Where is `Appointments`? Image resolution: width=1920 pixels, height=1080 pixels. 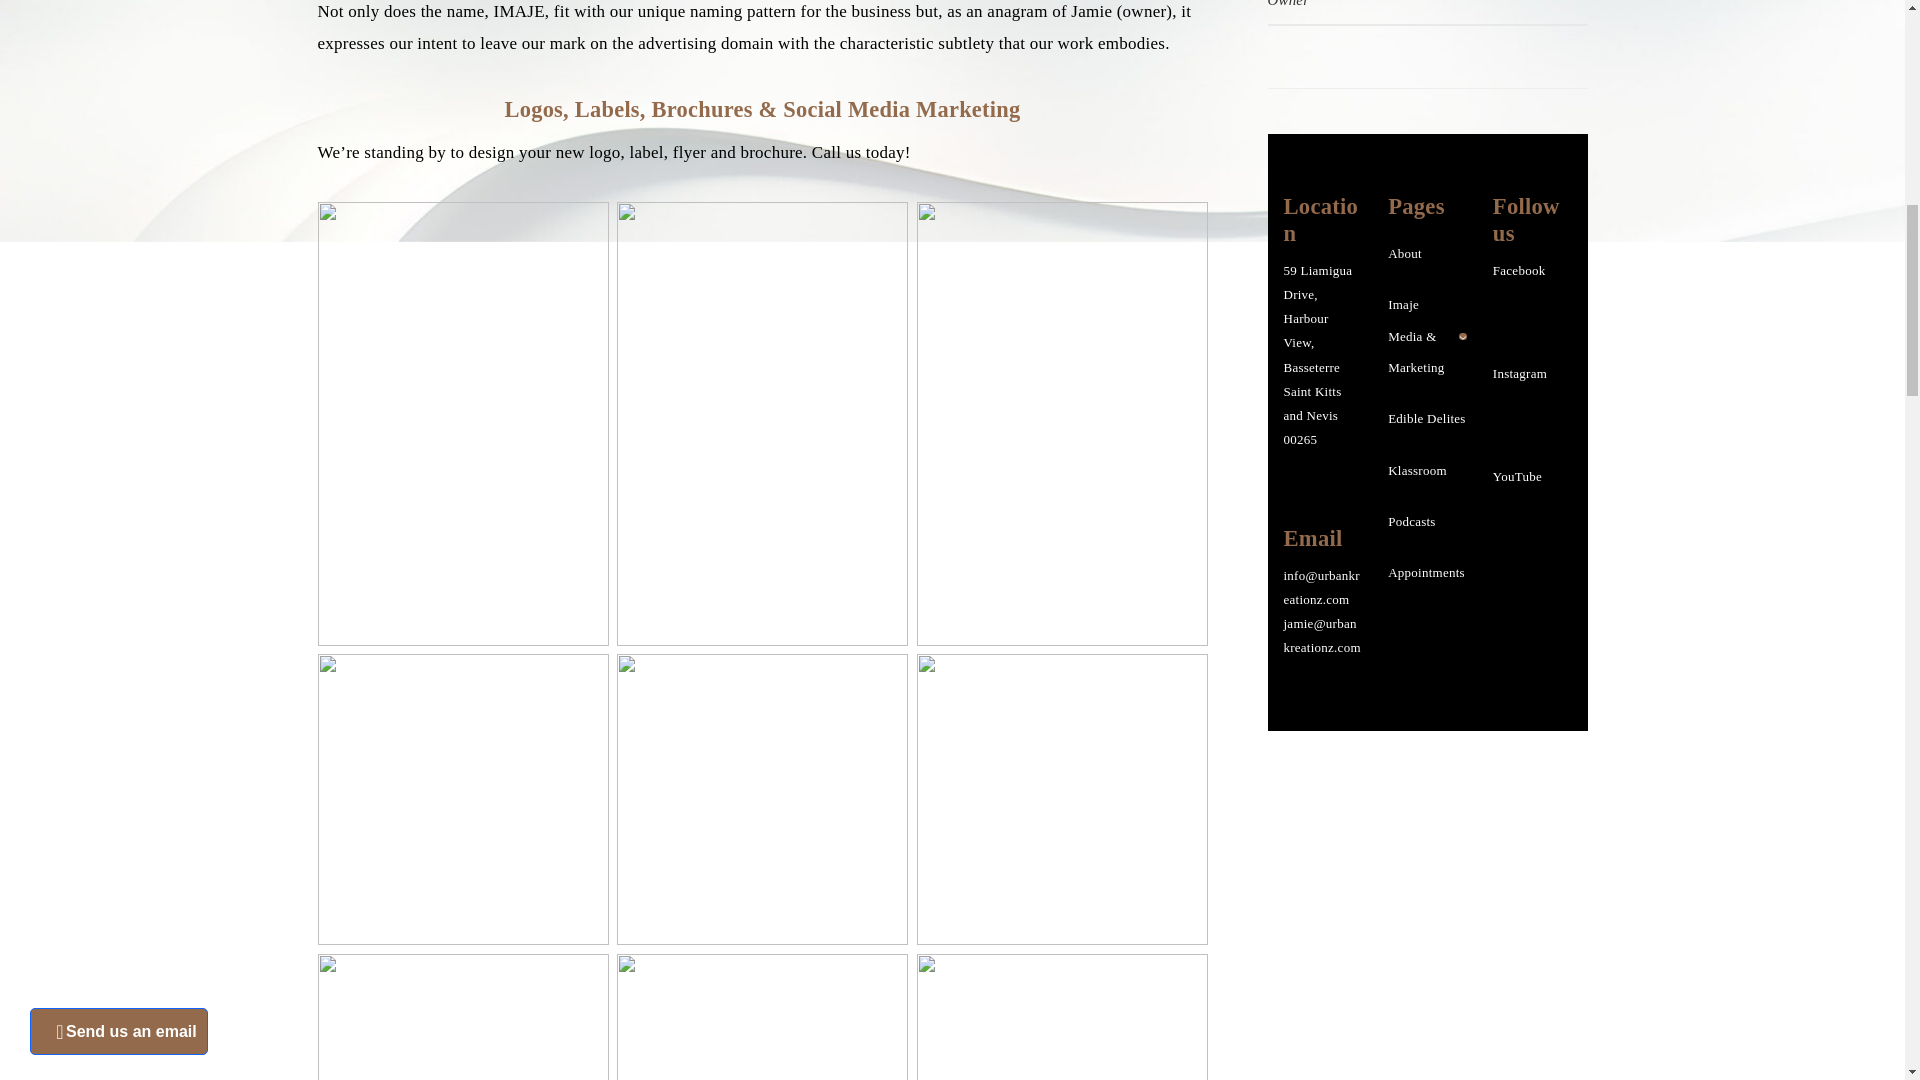 Appointments is located at coordinates (1426, 572).